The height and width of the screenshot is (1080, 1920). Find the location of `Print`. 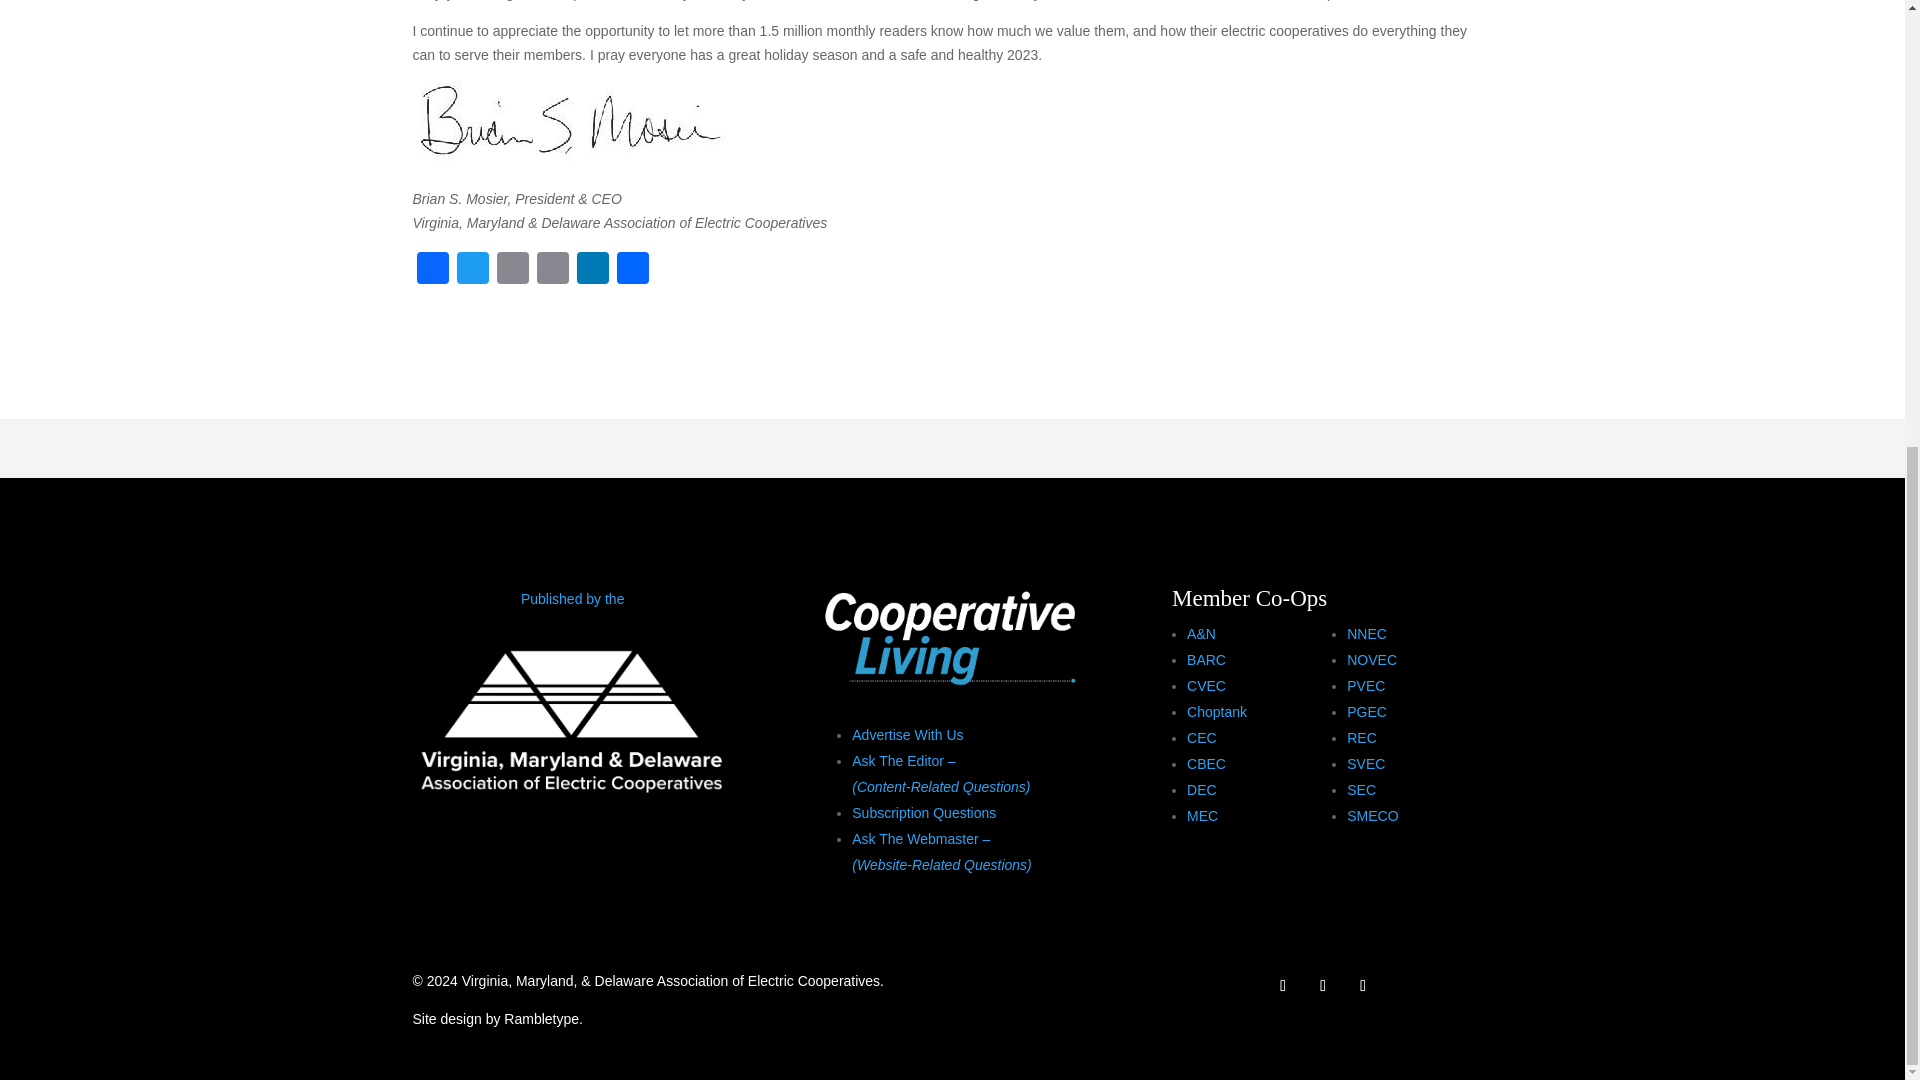

Print is located at coordinates (552, 270).